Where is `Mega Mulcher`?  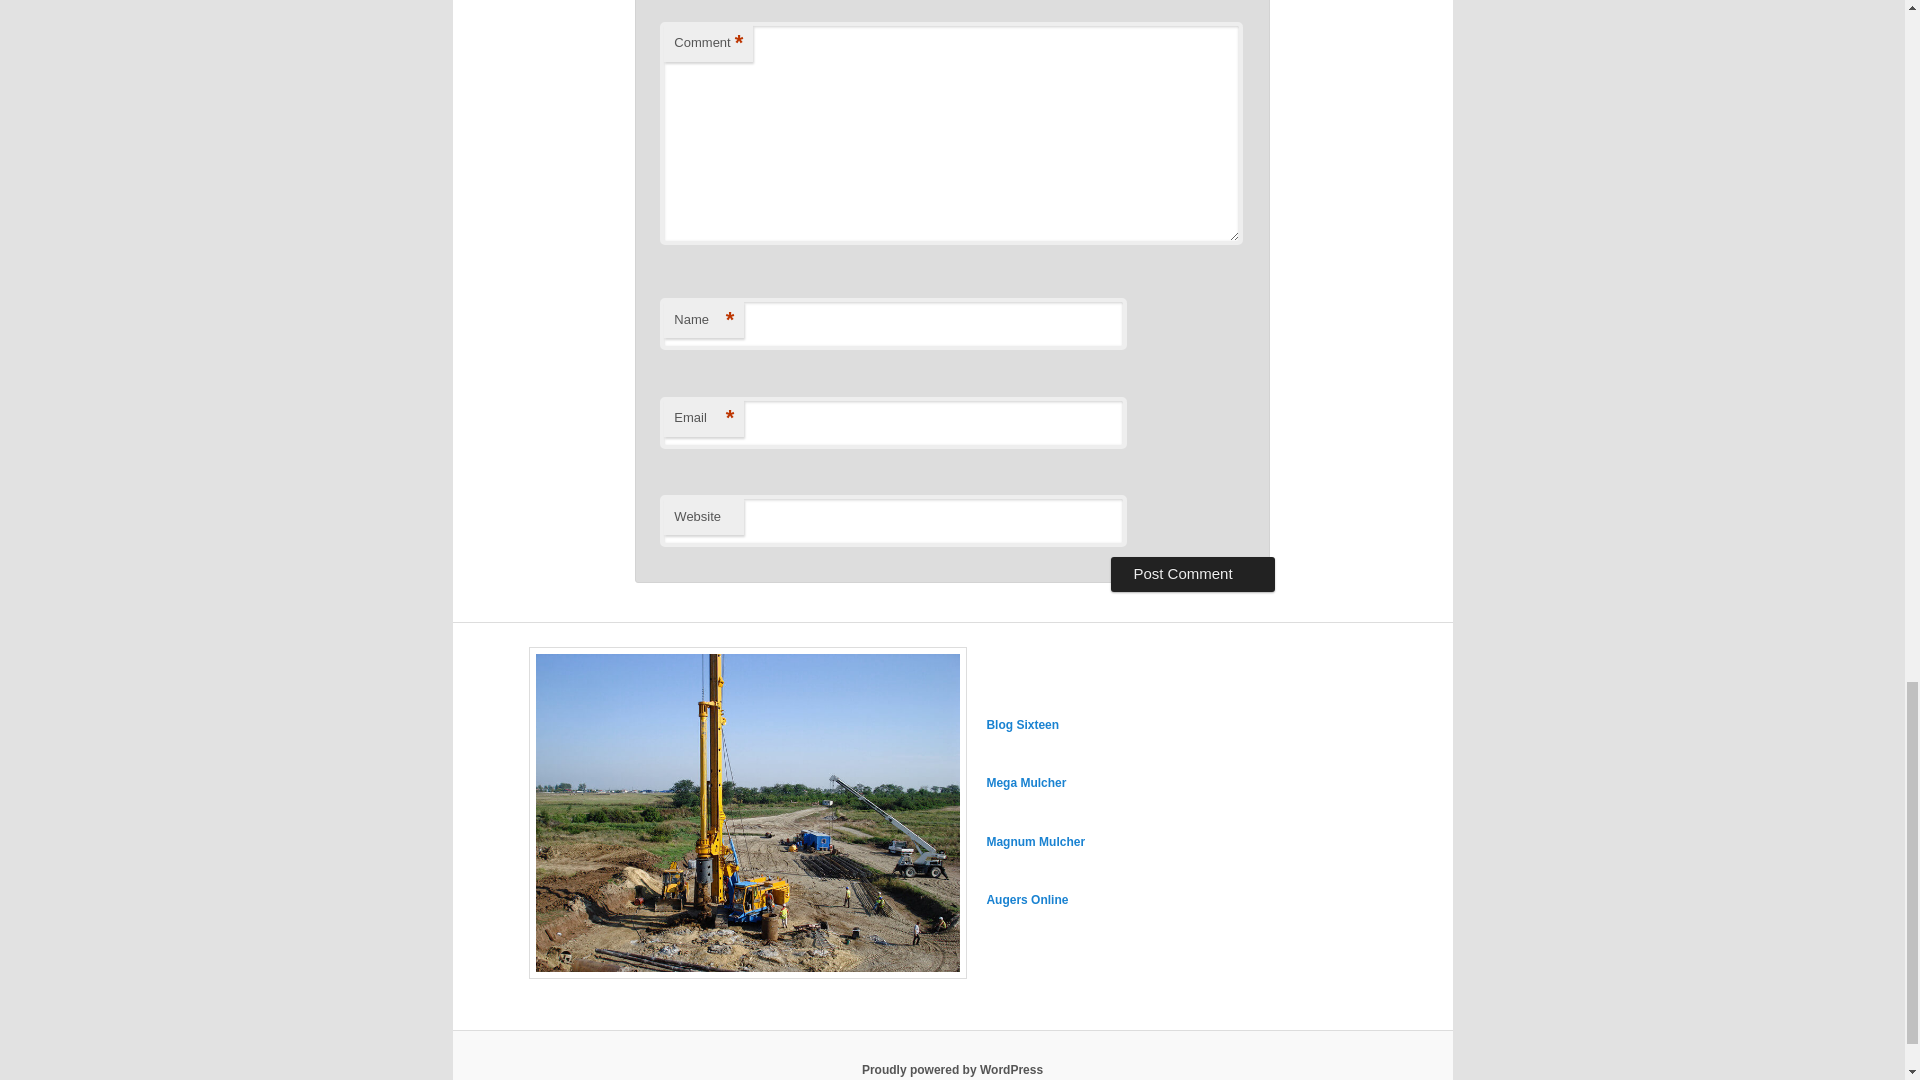 Mega Mulcher is located at coordinates (1026, 782).